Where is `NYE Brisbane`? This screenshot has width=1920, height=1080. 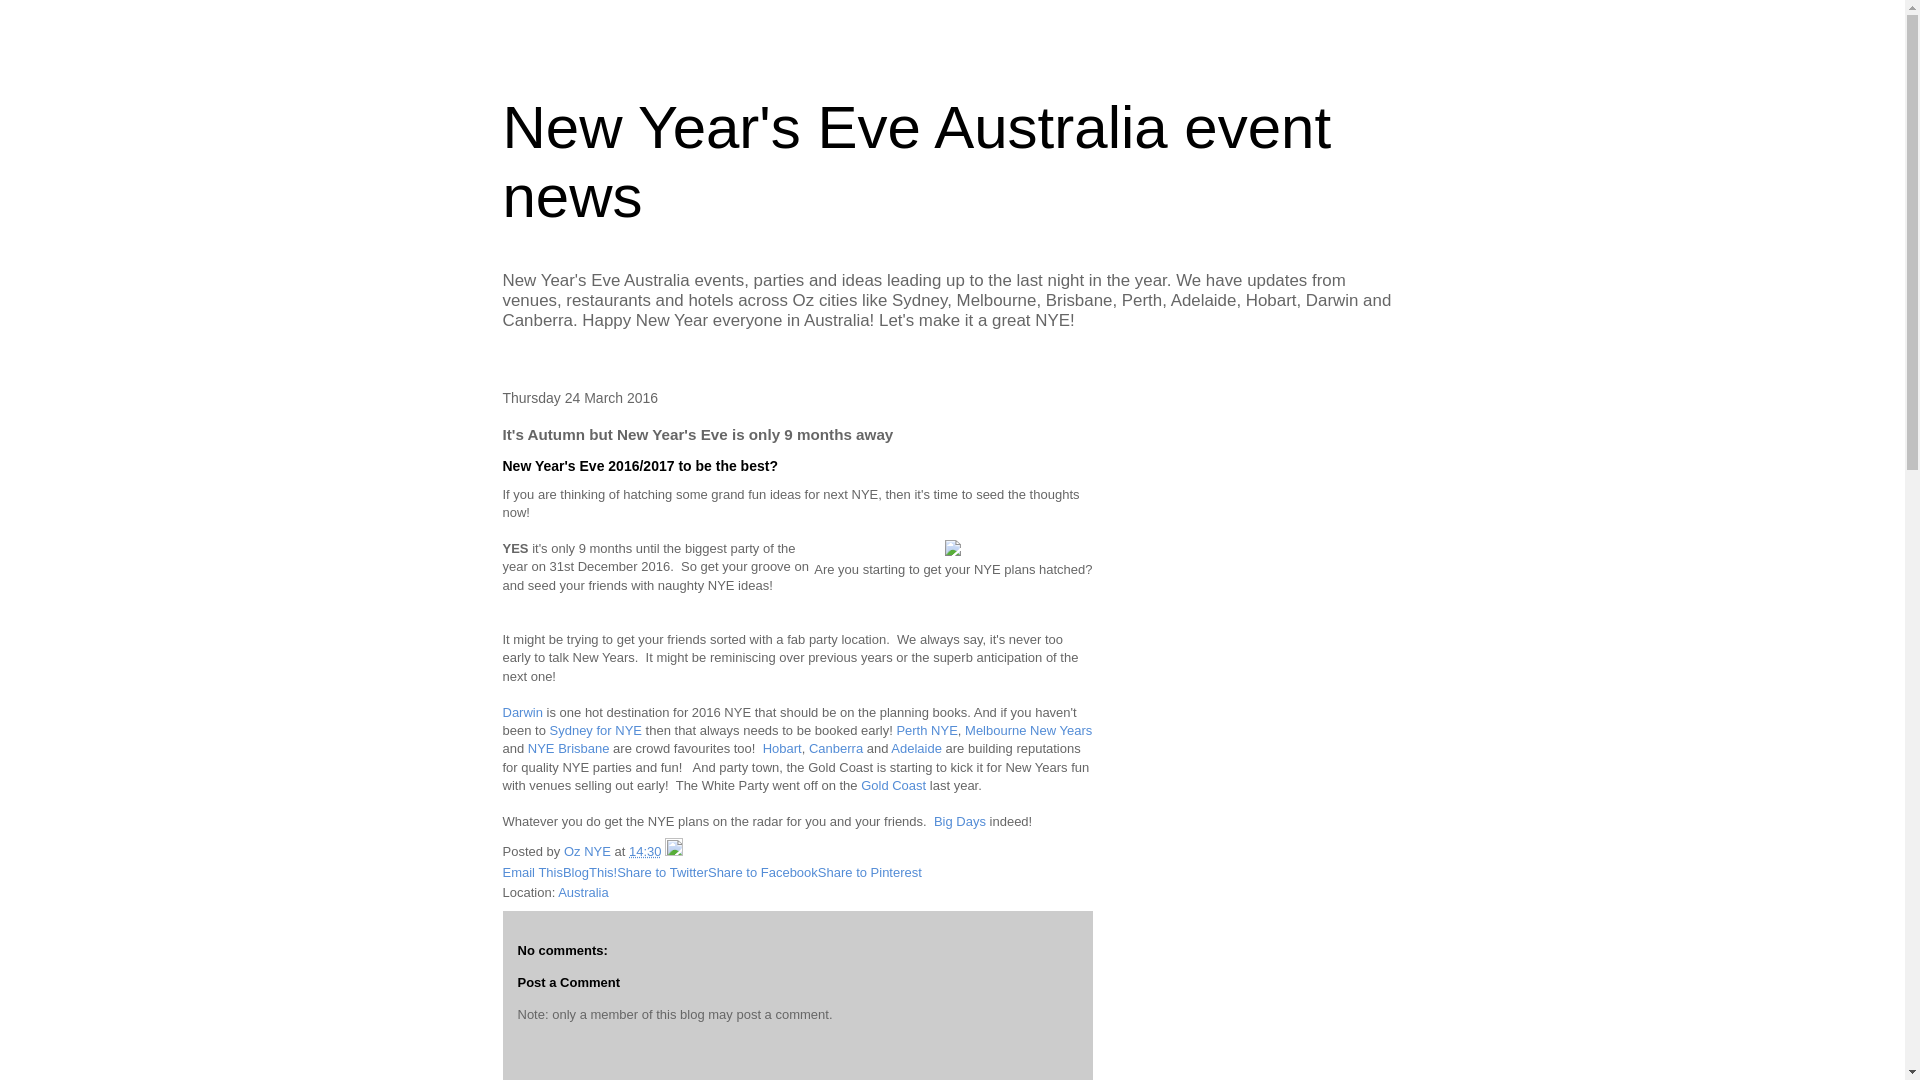
NYE Brisbane is located at coordinates (569, 748).